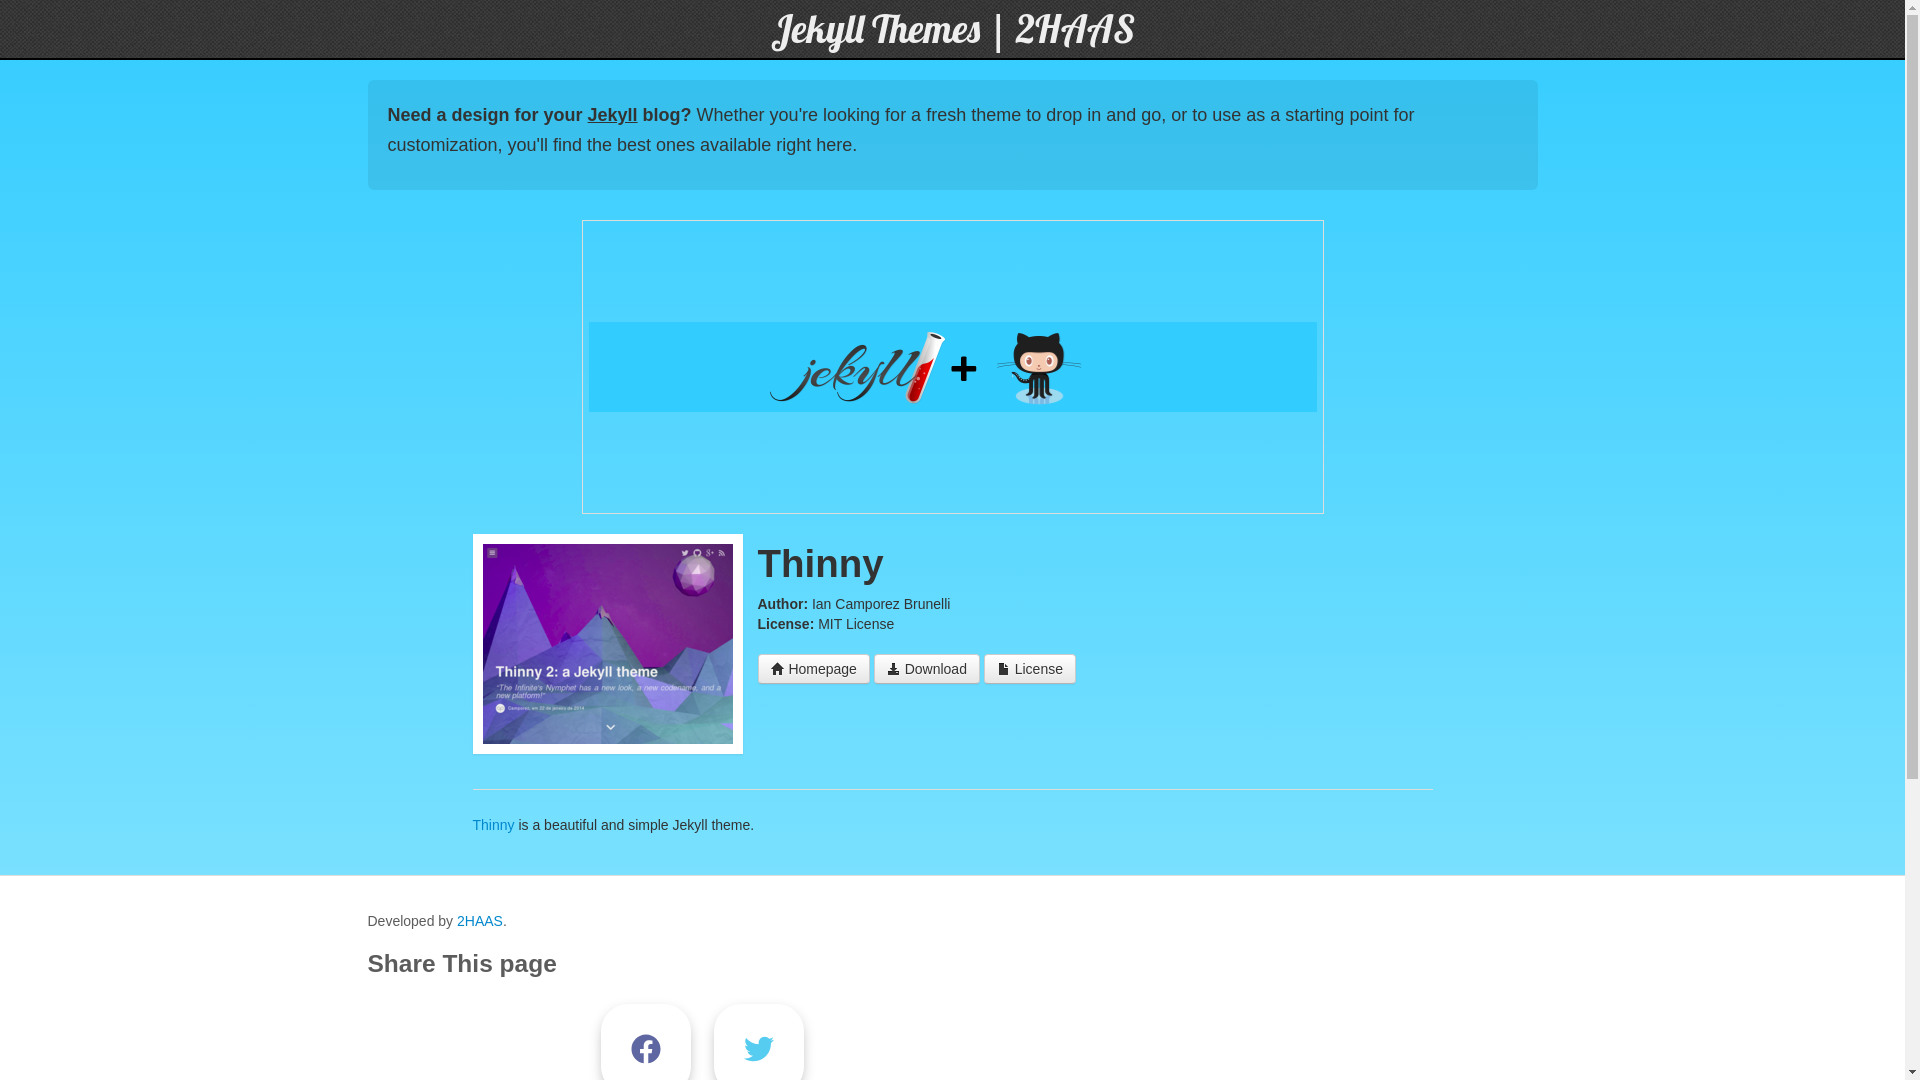 This screenshot has width=1920, height=1080. What do you see at coordinates (926, 669) in the screenshot?
I see `Download` at bounding box center [926, 669].